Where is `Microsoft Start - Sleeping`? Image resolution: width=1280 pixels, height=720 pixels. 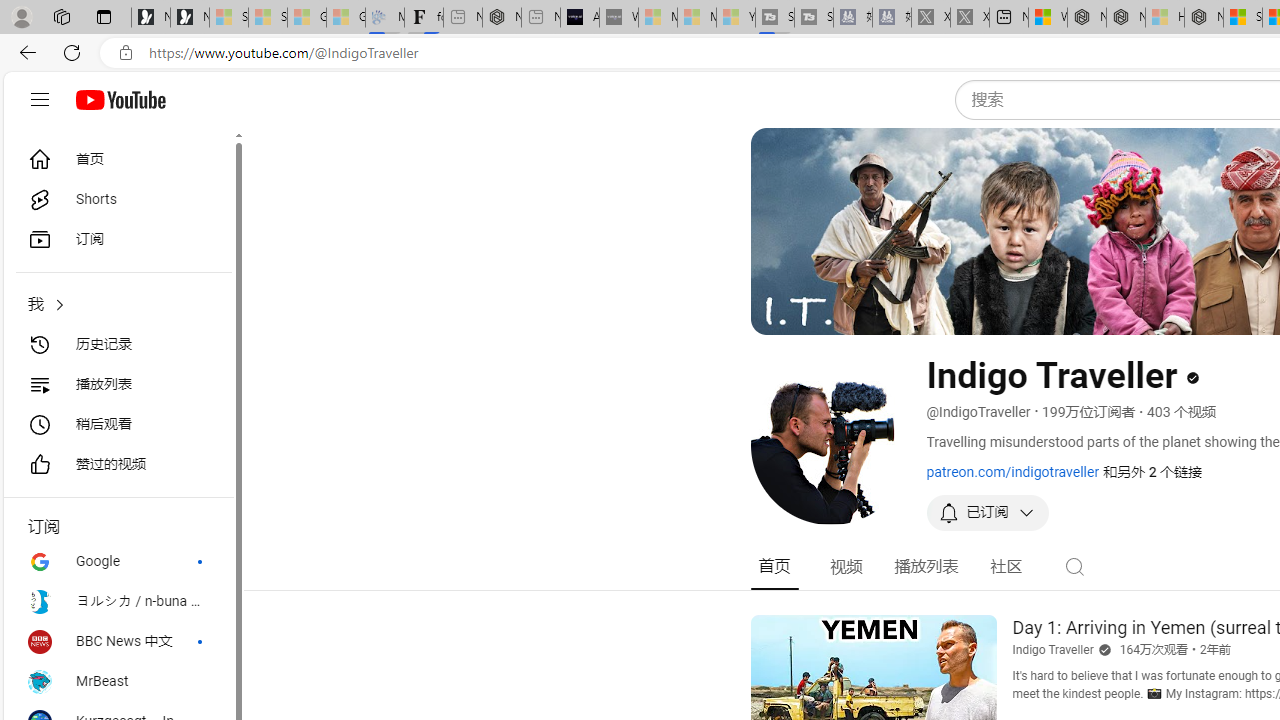
Microsoft Start - Sleeping is located at coordinates (696, 18).